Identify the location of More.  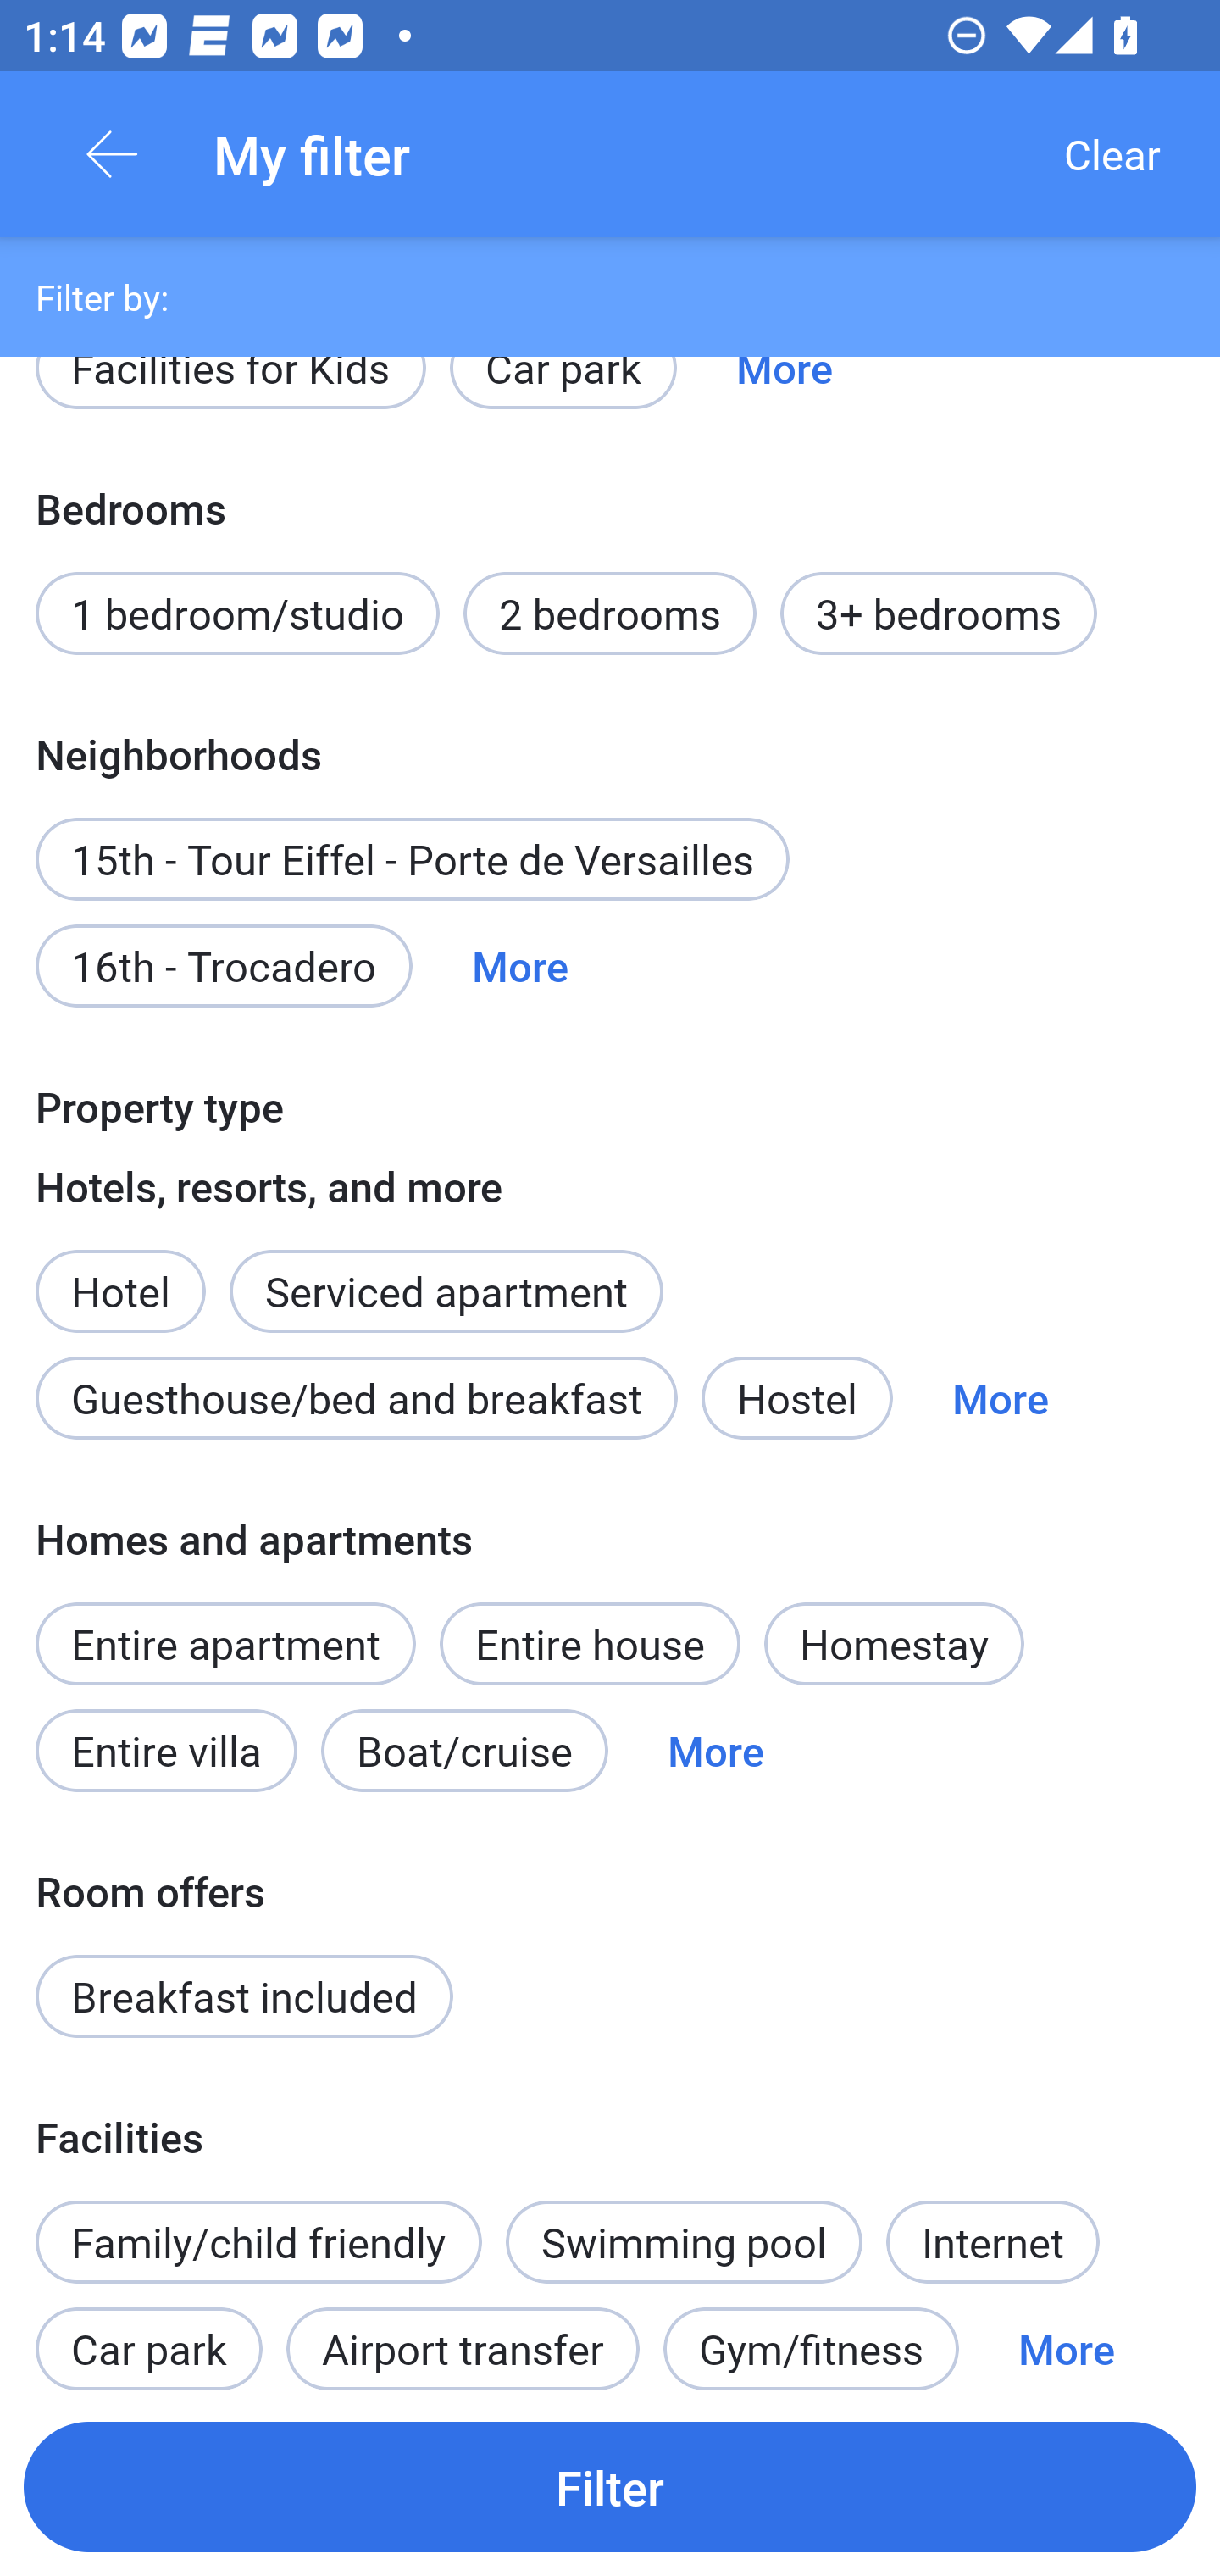
(1000, 1396).